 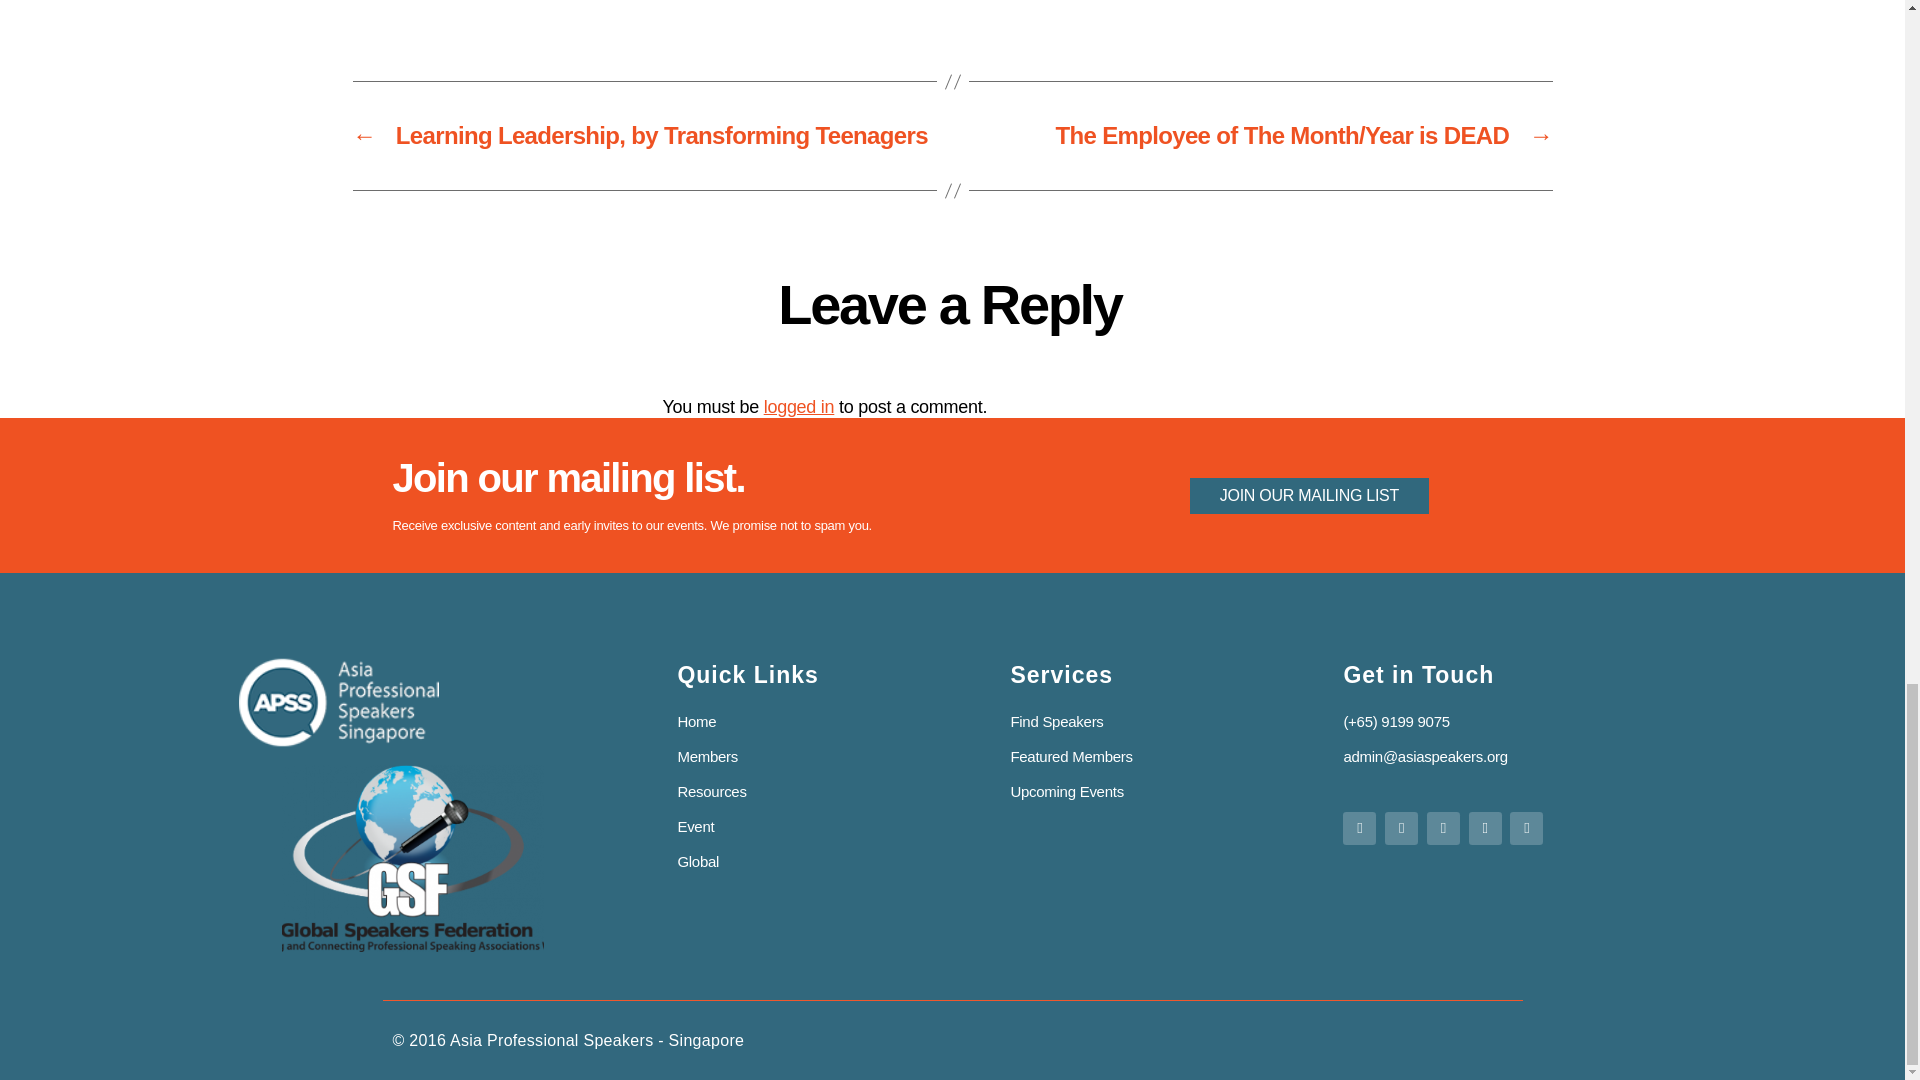 I want to click on GSFLogo, so click(x=412, y=858).